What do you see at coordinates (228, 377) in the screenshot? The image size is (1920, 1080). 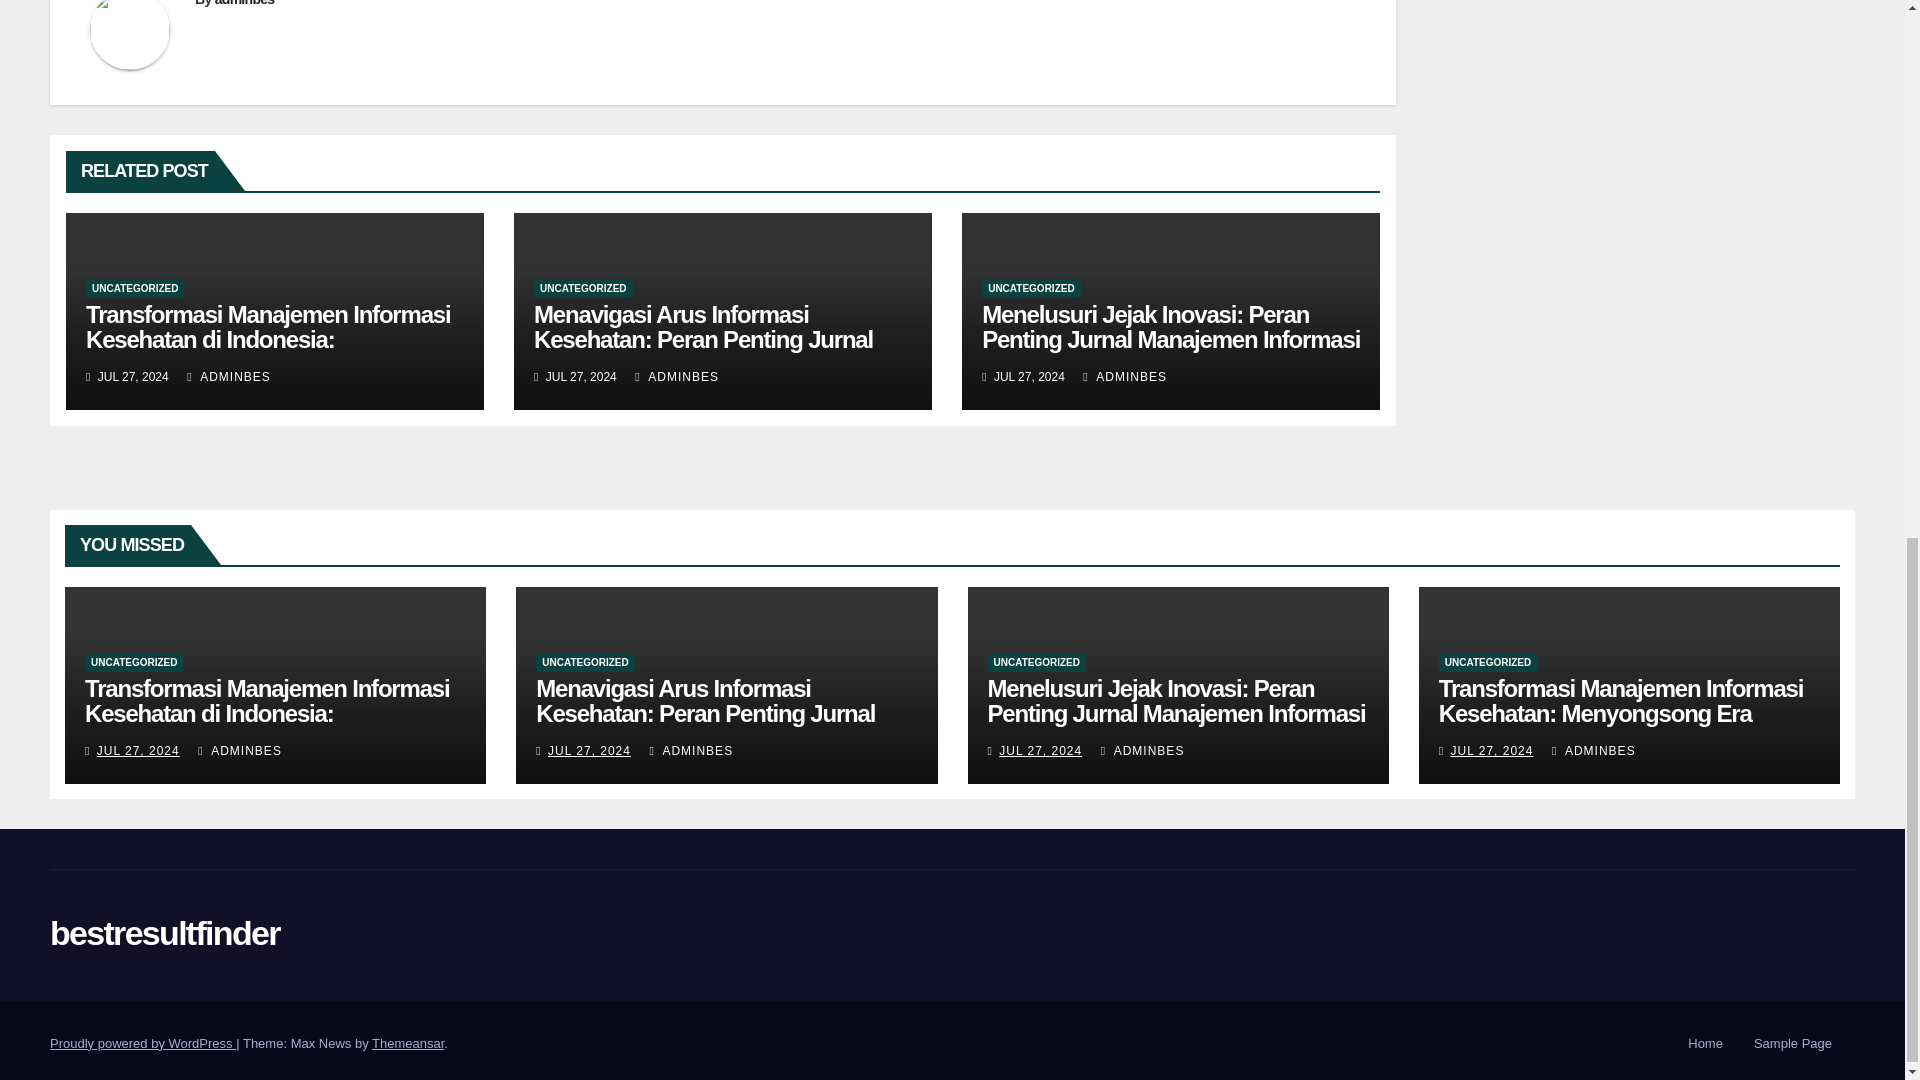 I see `ADMINBES` at bounding box center [228, 377].